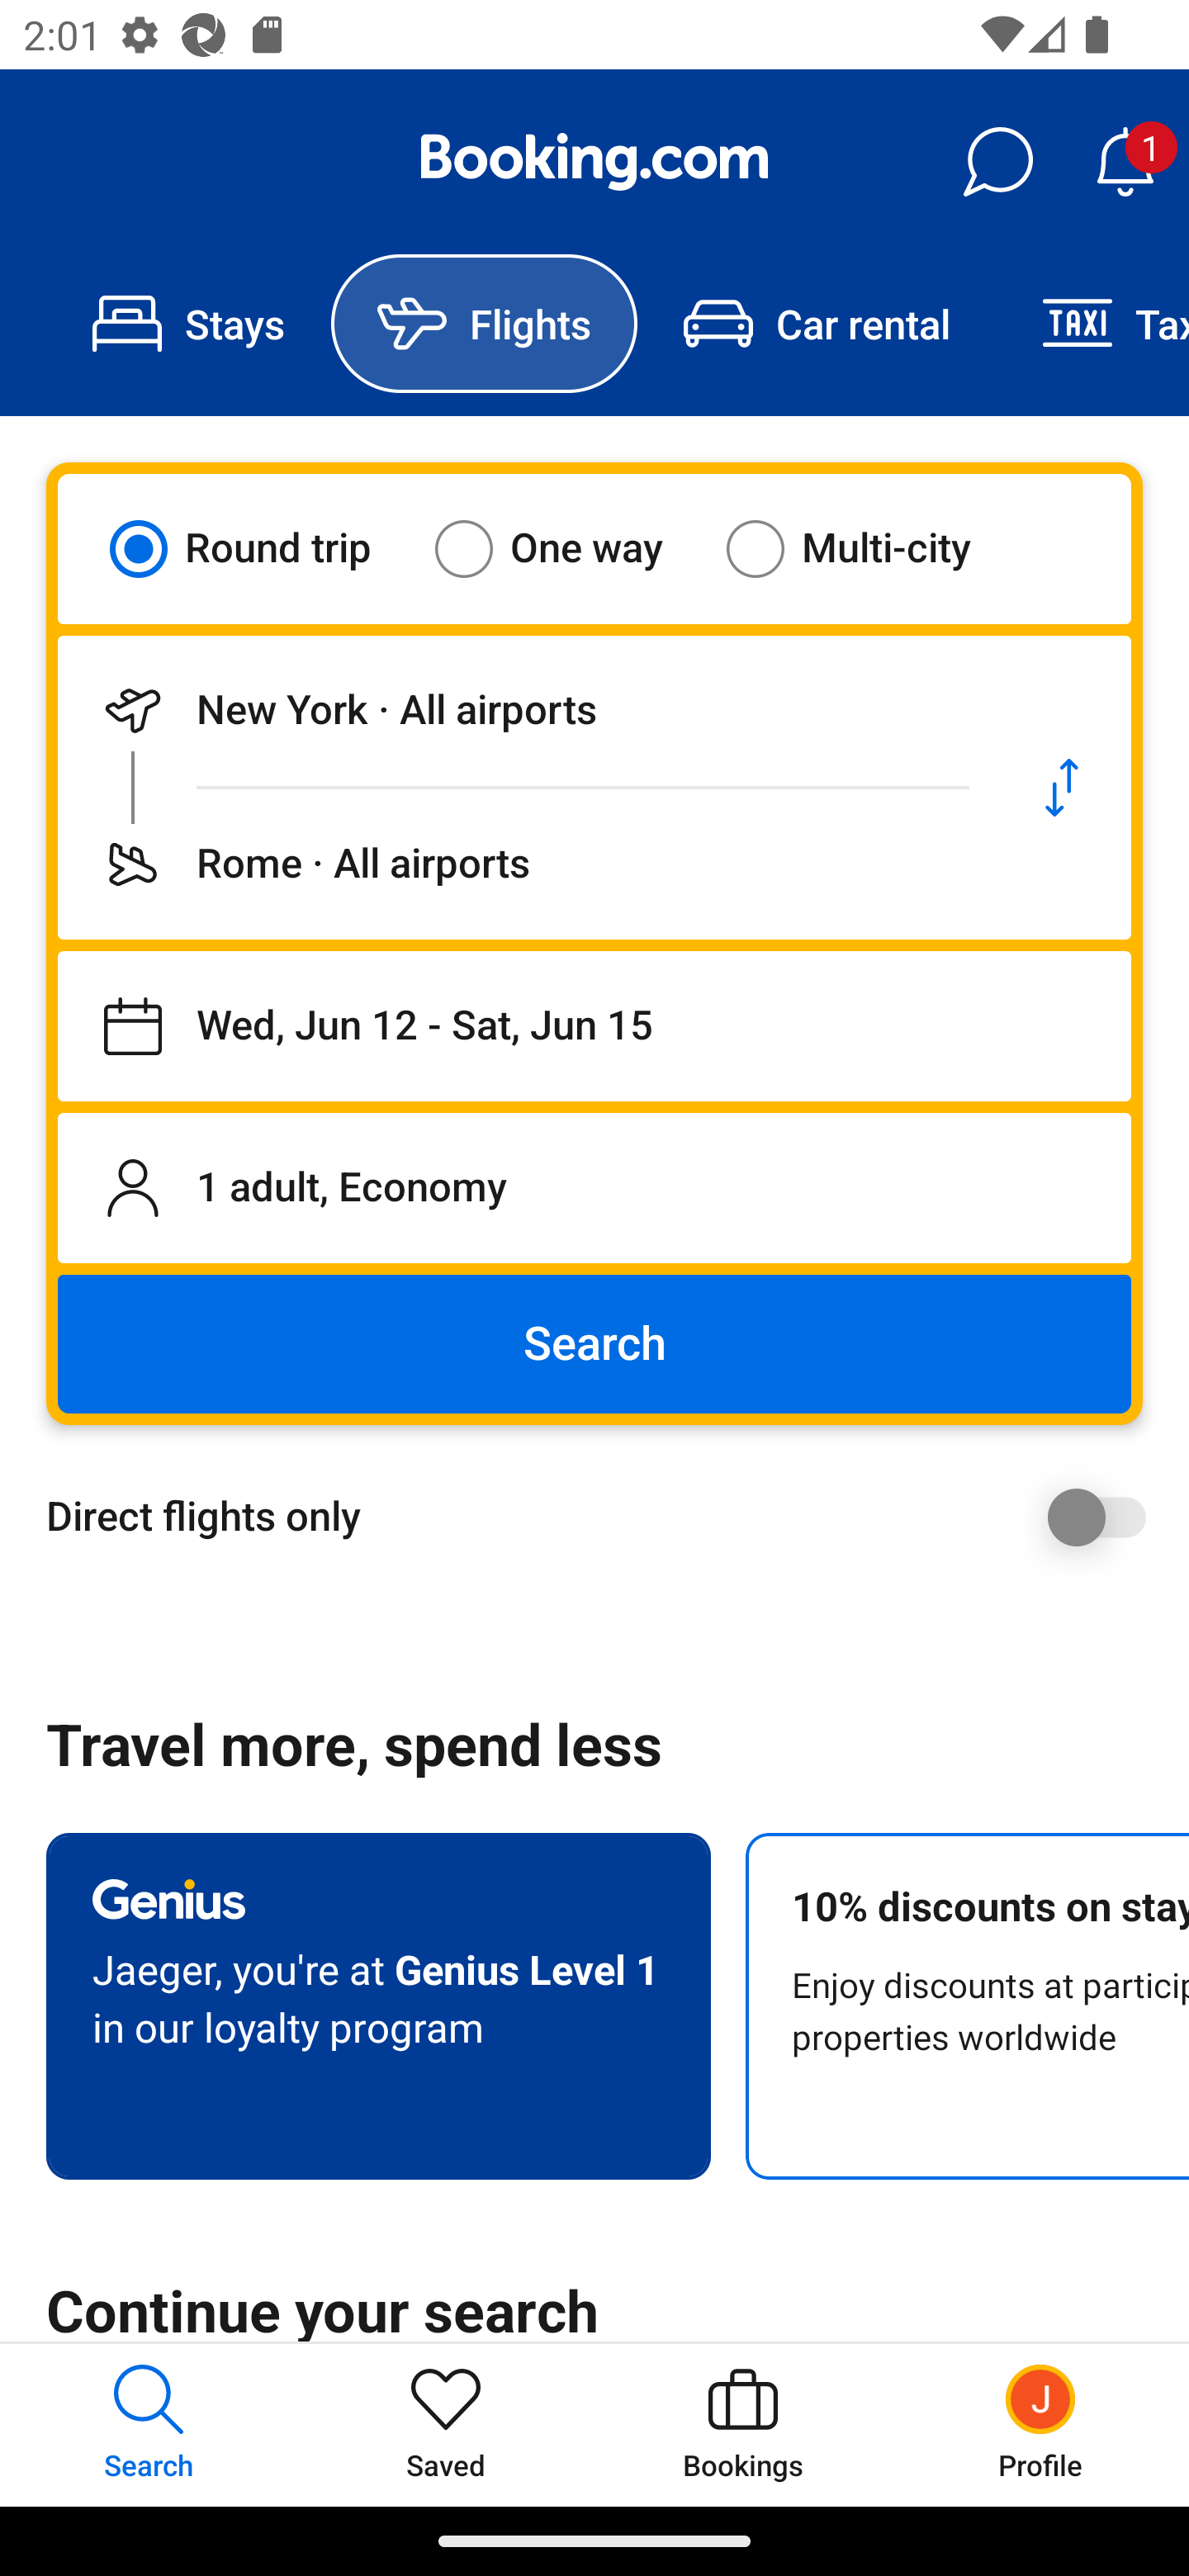  Describe the element at coordinates (525, 710) in the screenshot. I see `Departing from New York · All airports` at that location.